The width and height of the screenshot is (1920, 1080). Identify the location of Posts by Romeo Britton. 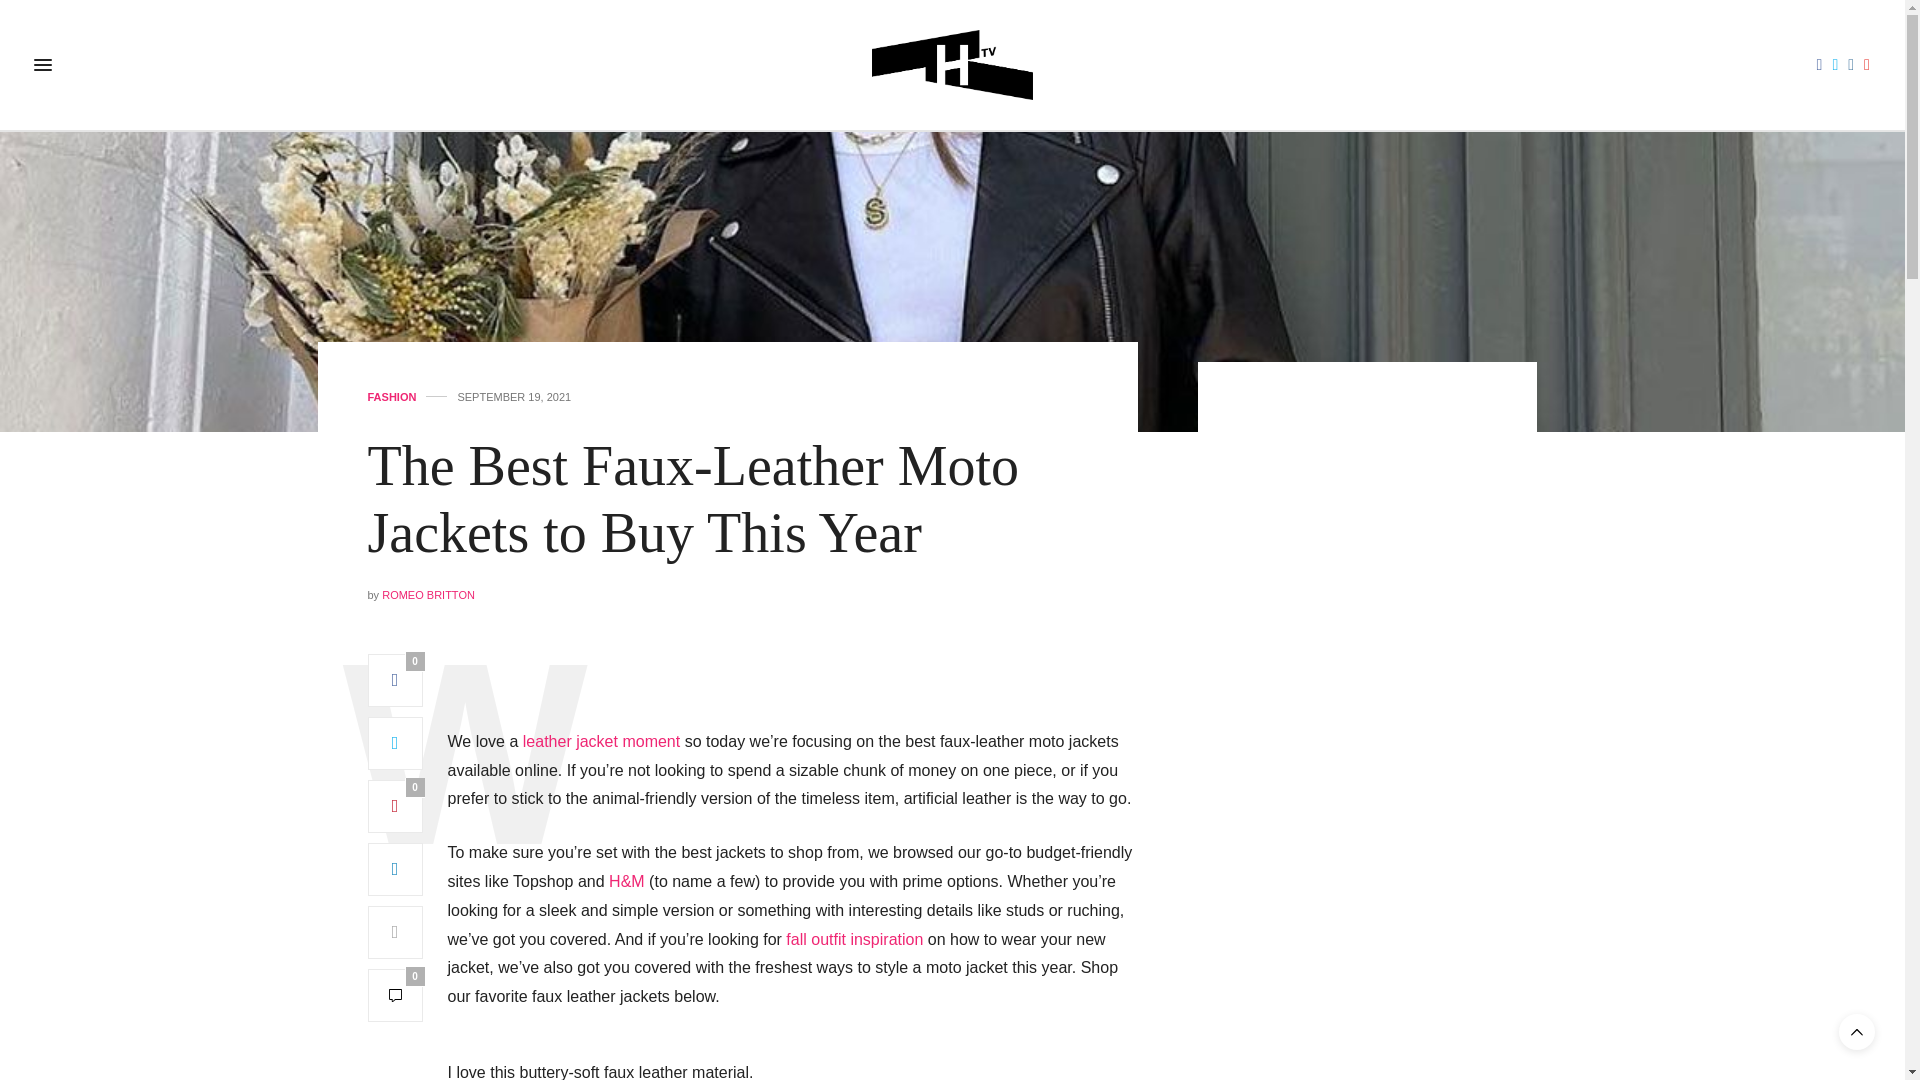
(428, 594).